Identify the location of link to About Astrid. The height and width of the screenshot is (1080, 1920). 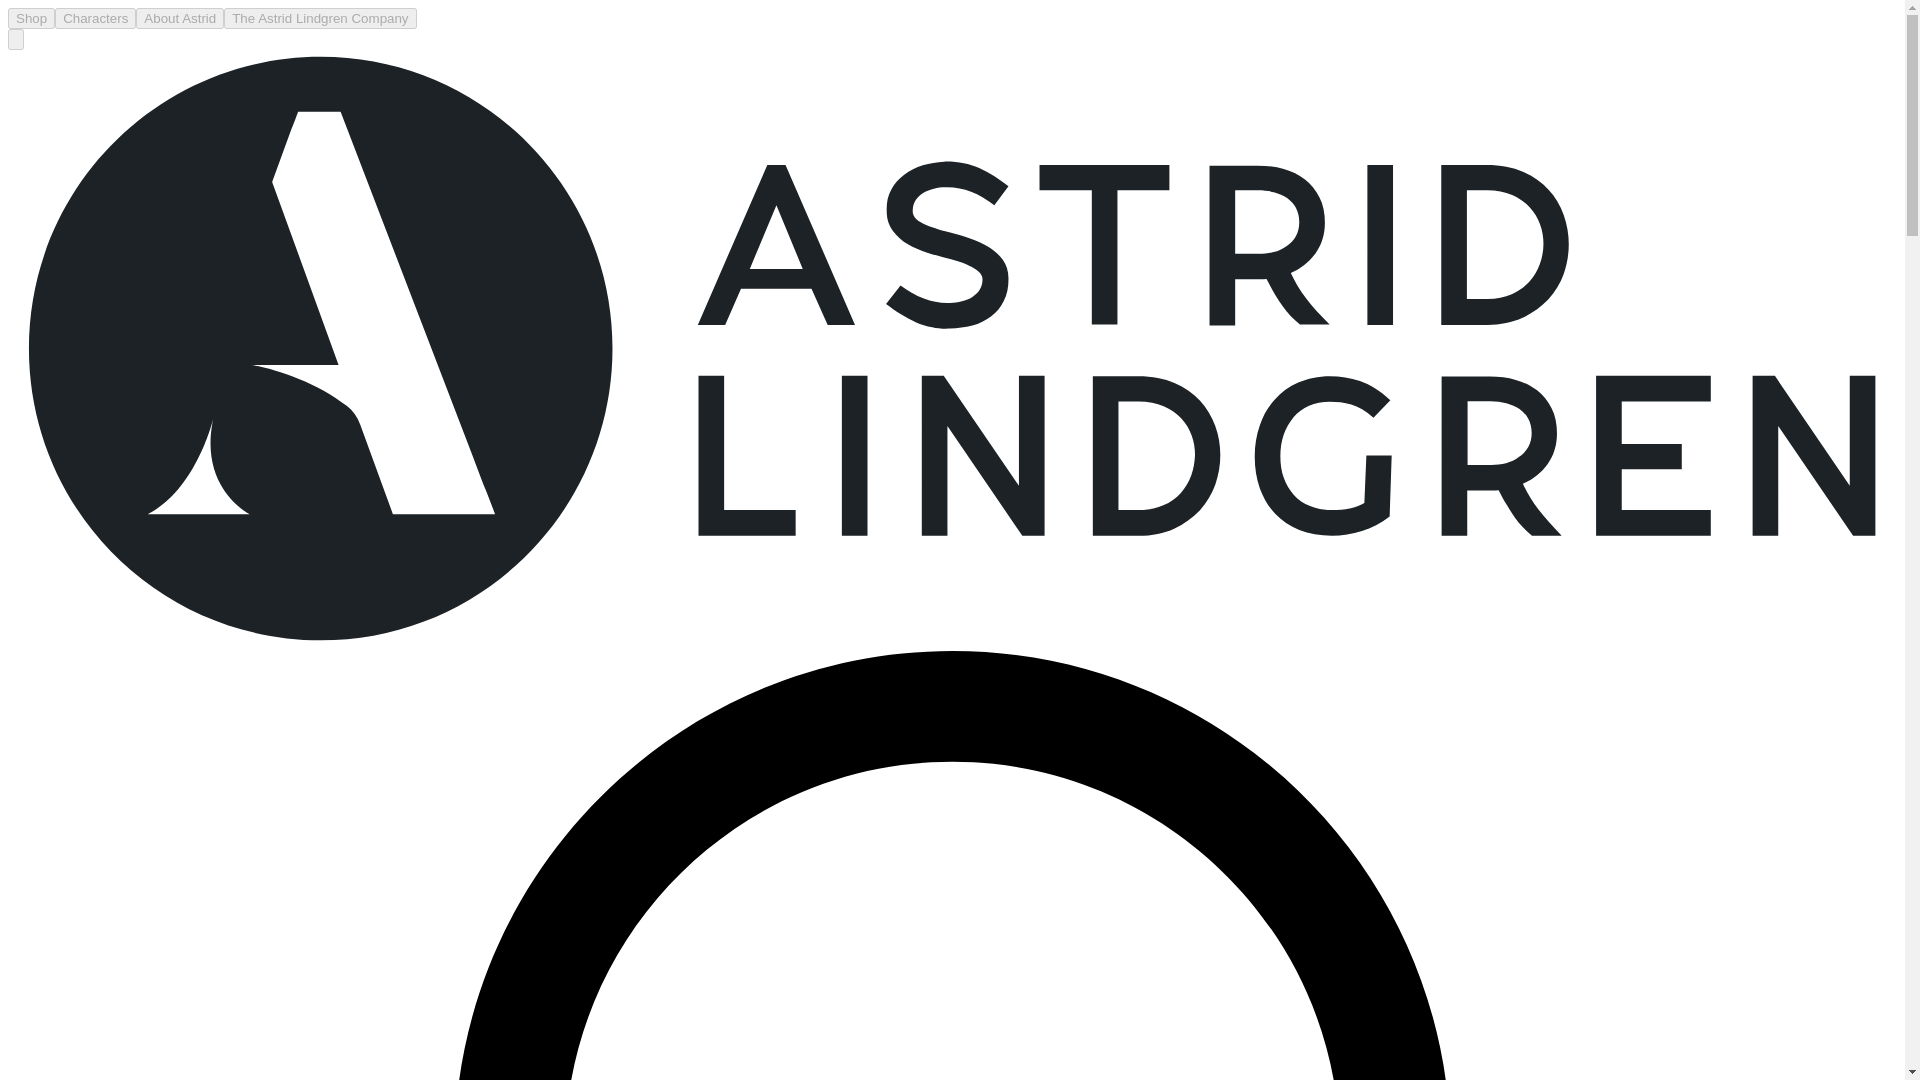
(180, 18).